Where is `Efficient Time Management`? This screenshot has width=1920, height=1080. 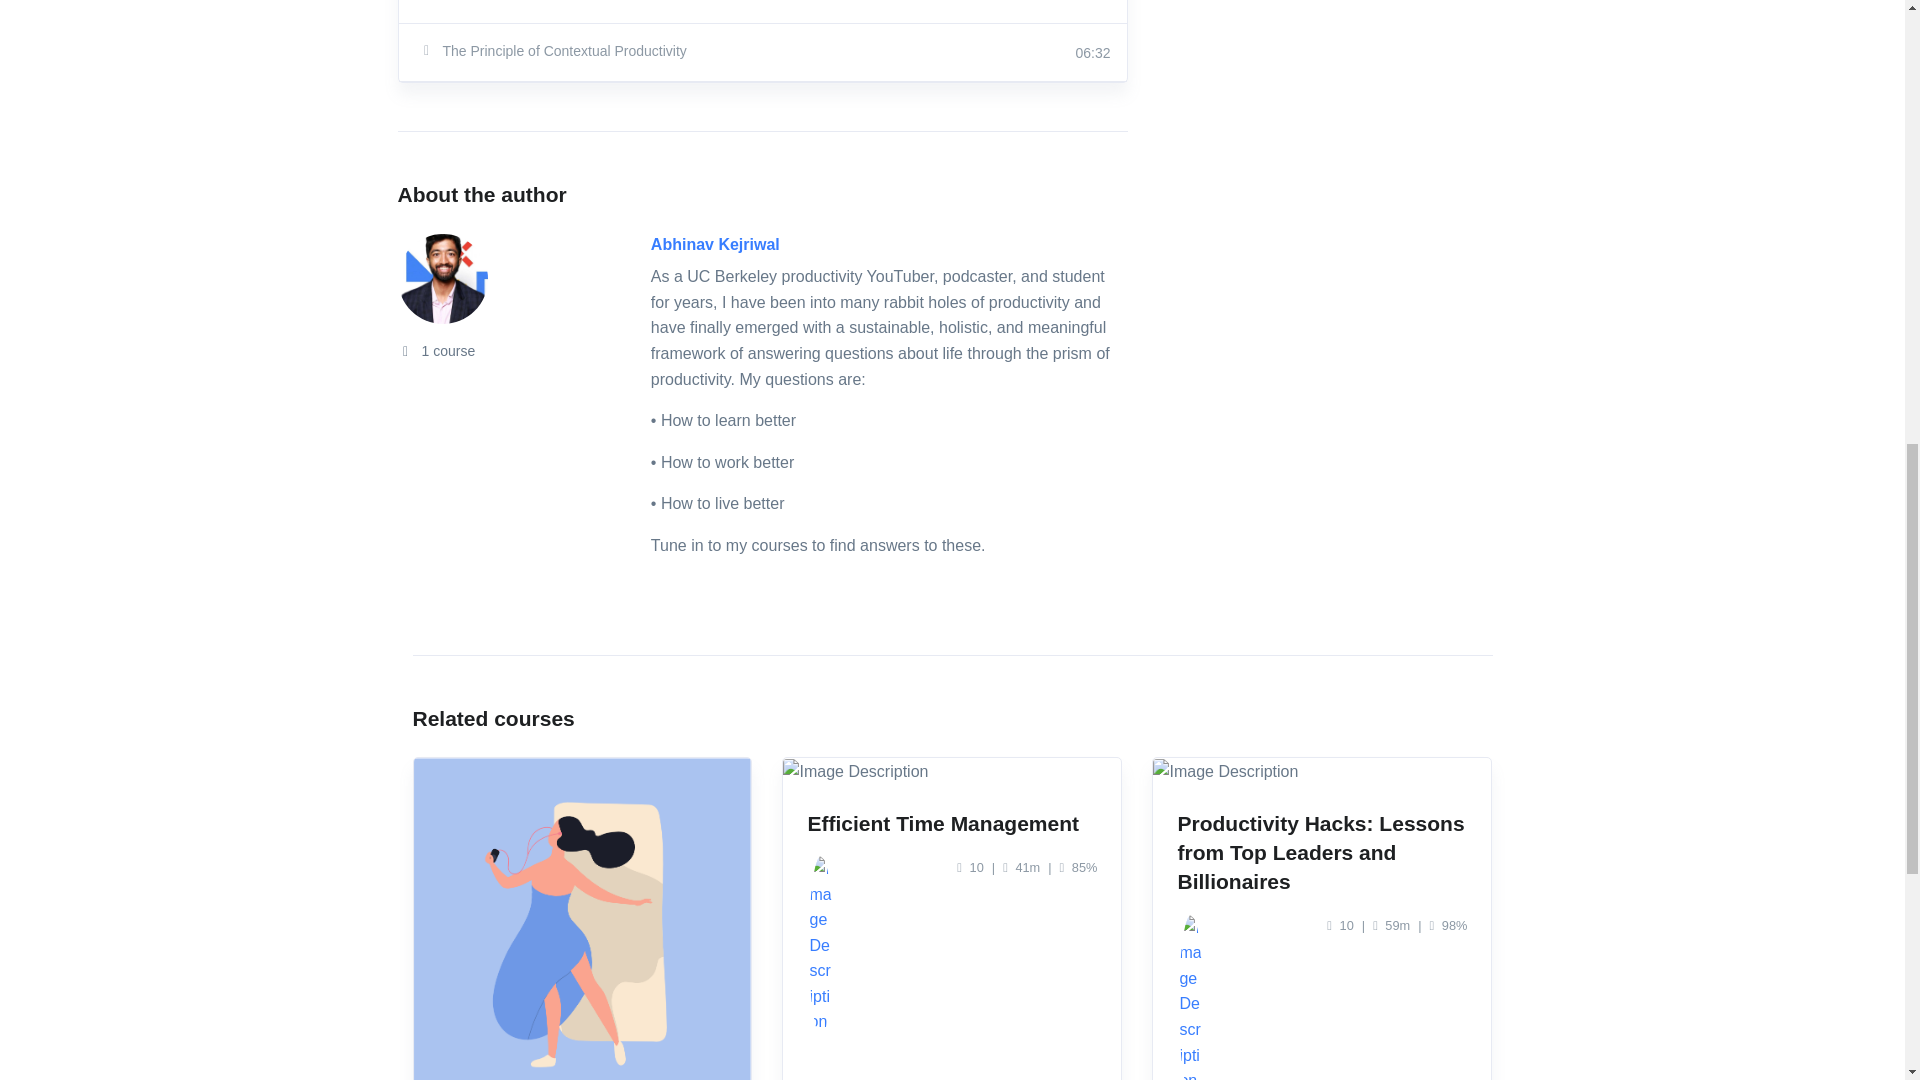
Efficient Time Management is located at coordinates (942, 823).